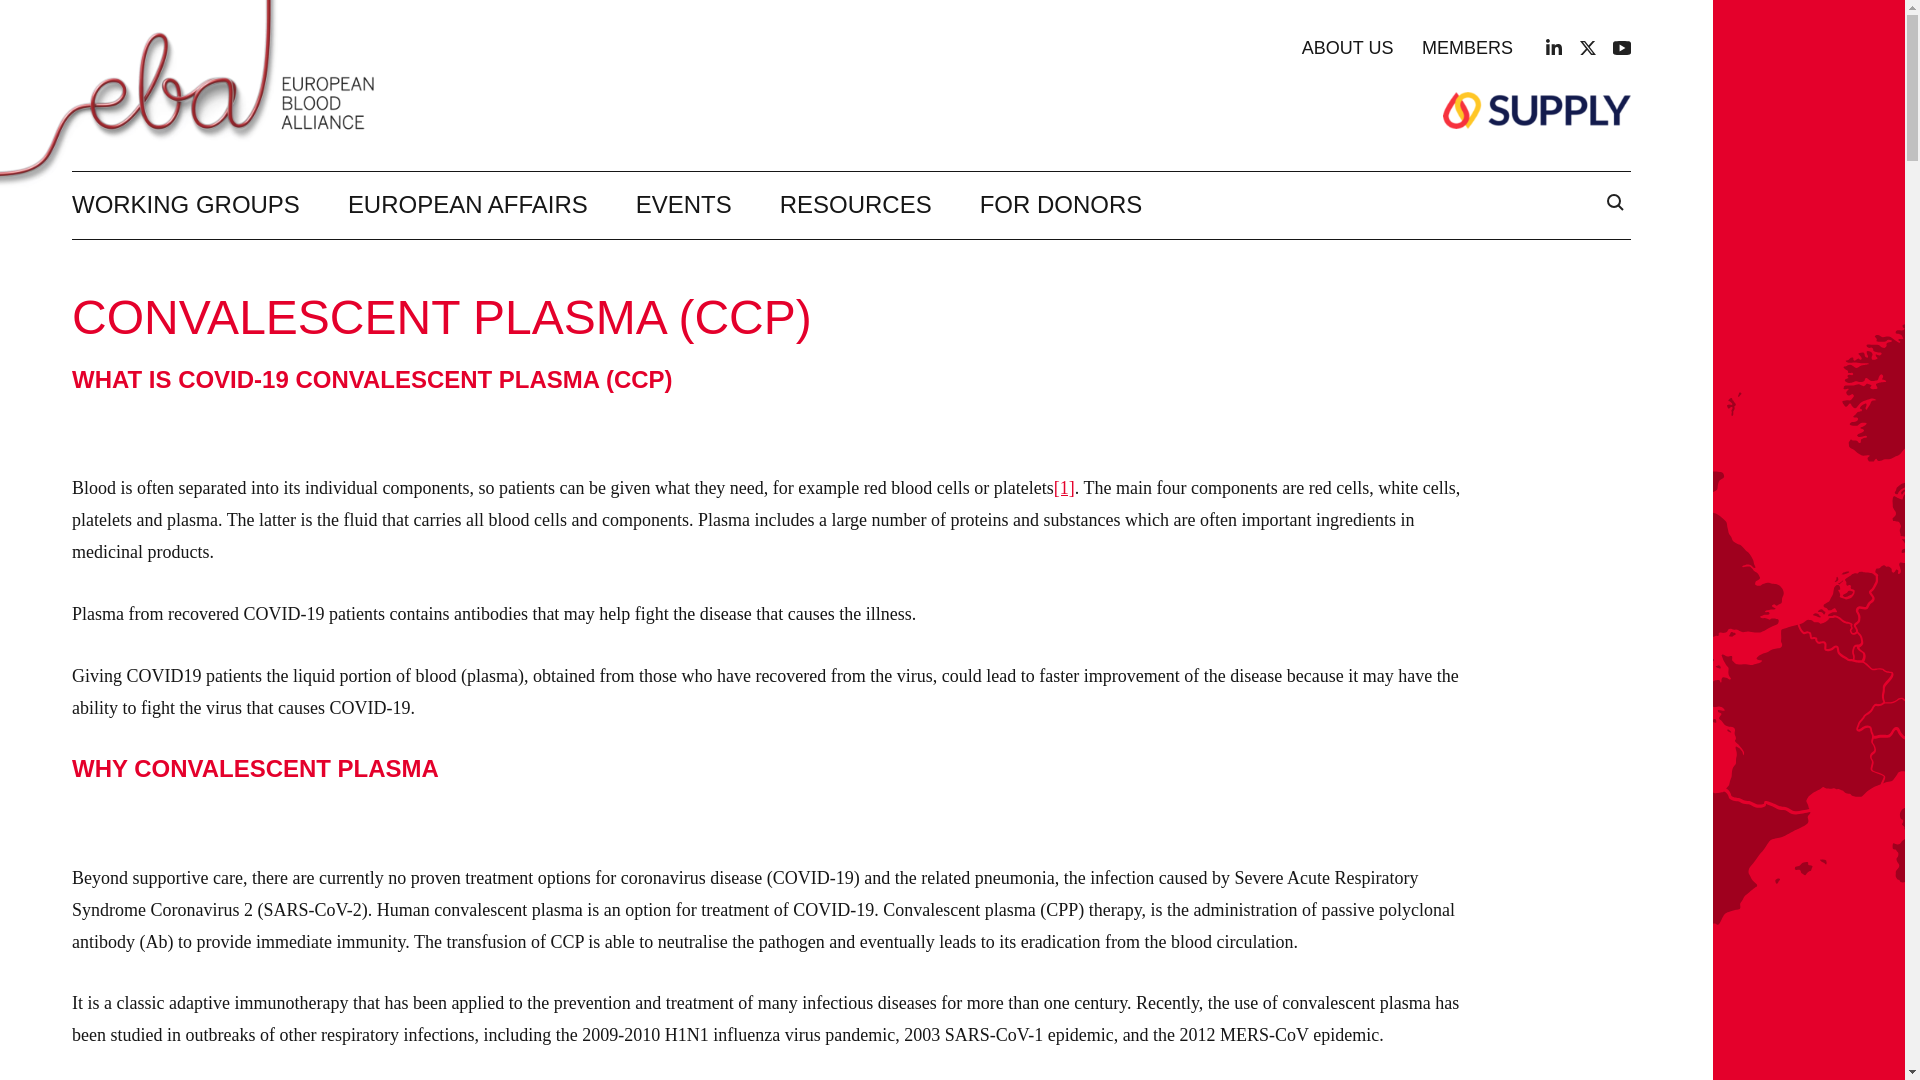  Describe the element at coordinates (683, 204) in the screenshot. I see `EVENTS` at that location.